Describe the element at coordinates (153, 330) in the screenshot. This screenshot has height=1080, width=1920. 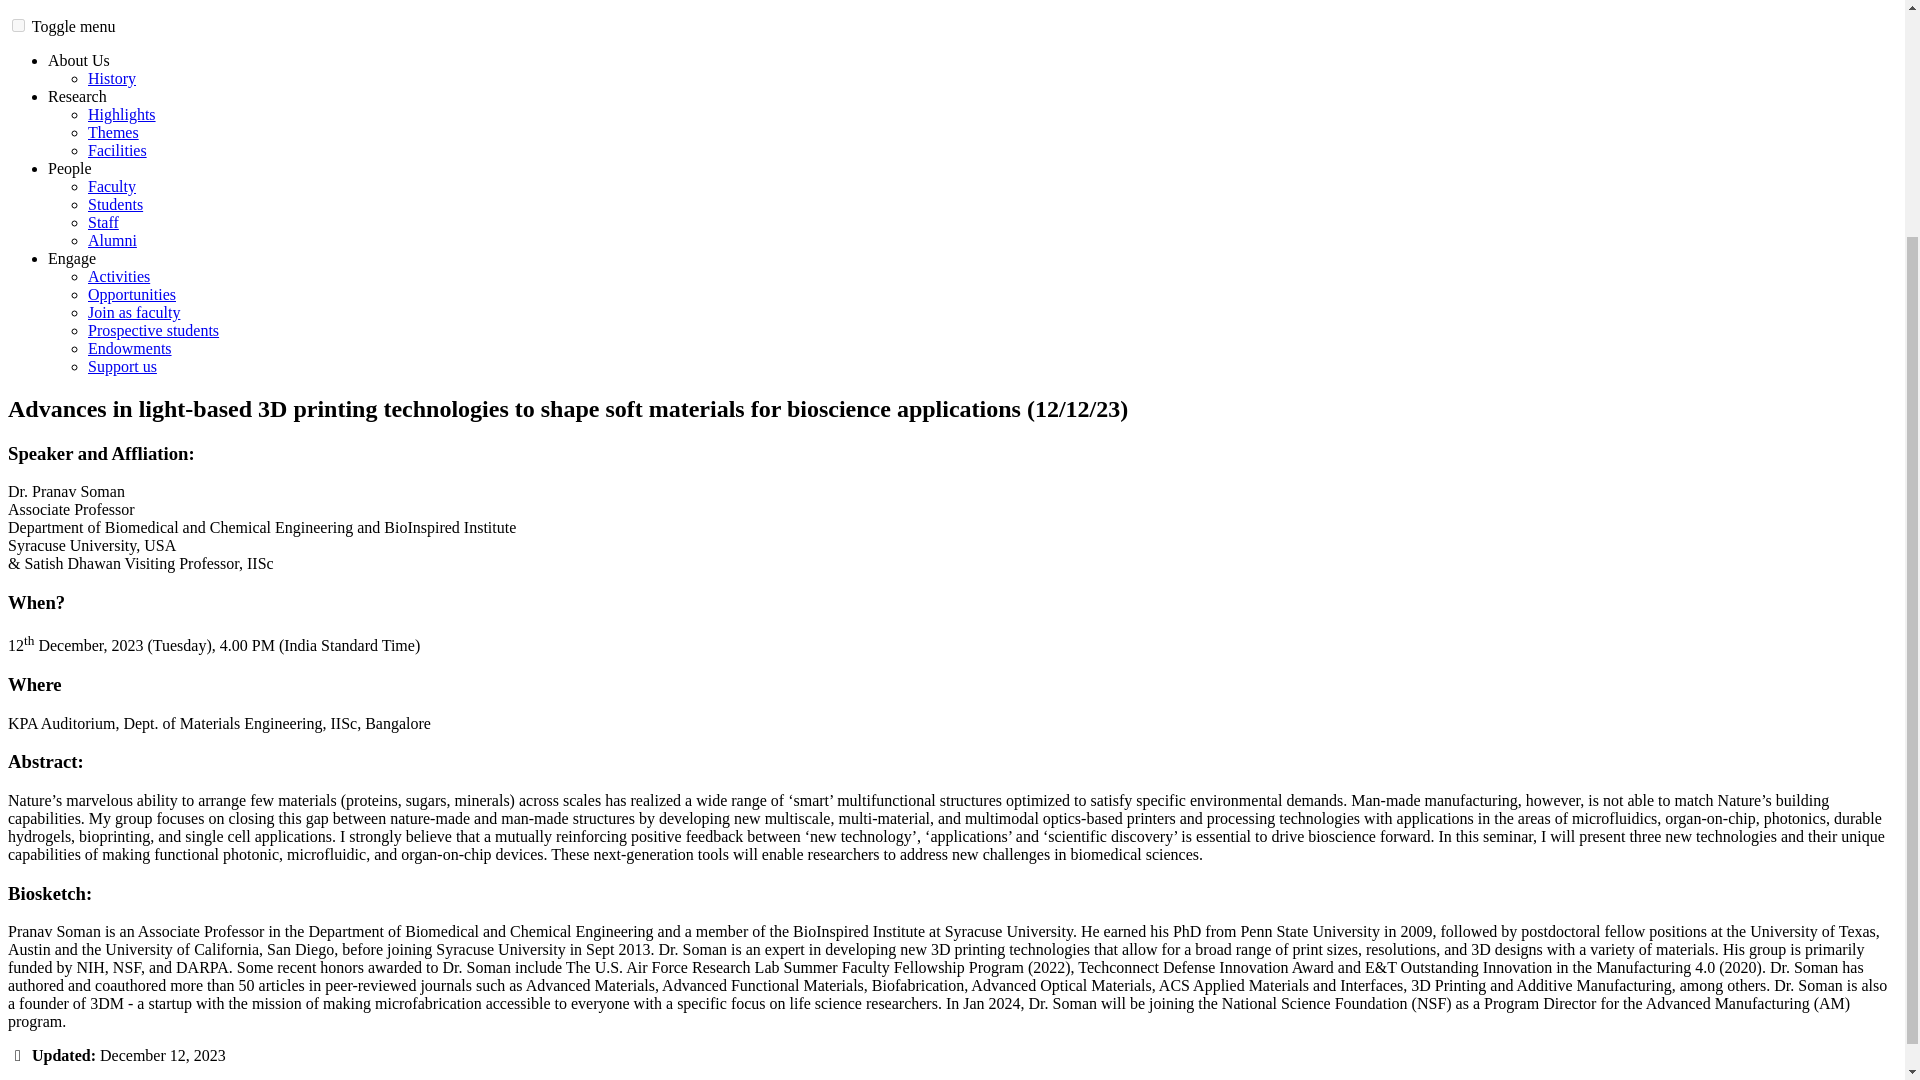
I see `Prospective students` at that location.